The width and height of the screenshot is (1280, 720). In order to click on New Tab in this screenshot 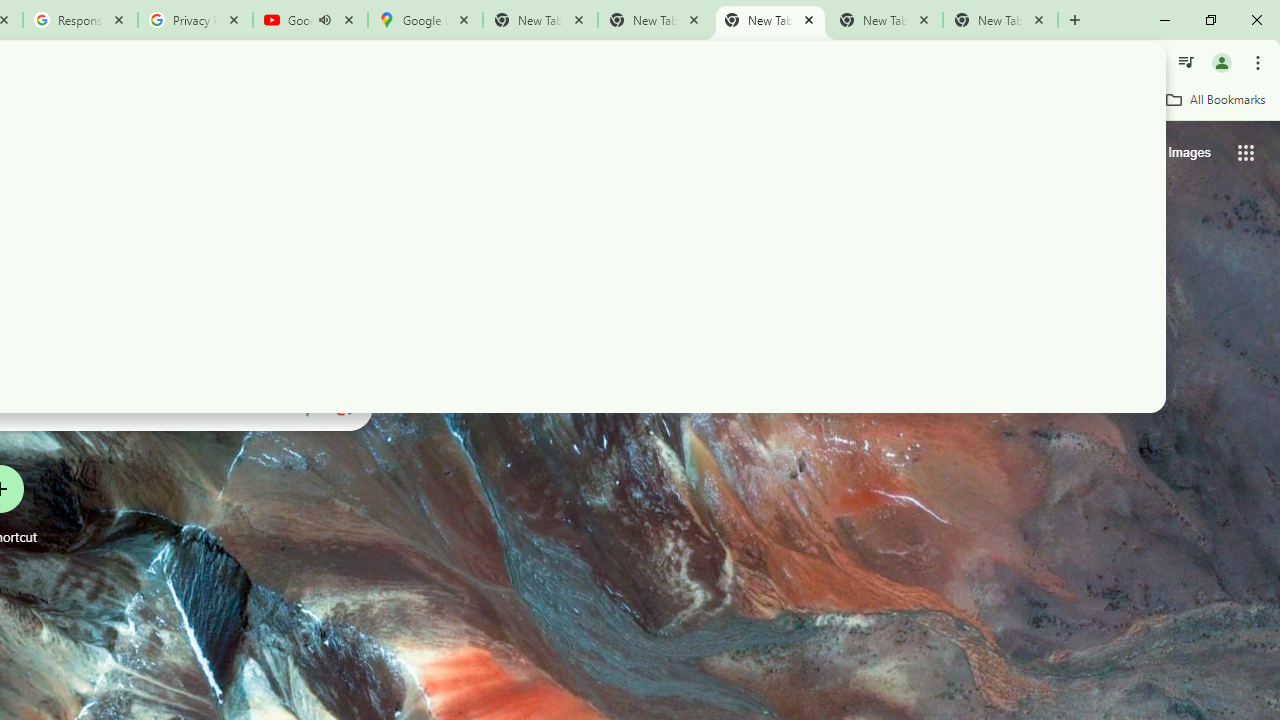, I will do `click(1000, 20)`.